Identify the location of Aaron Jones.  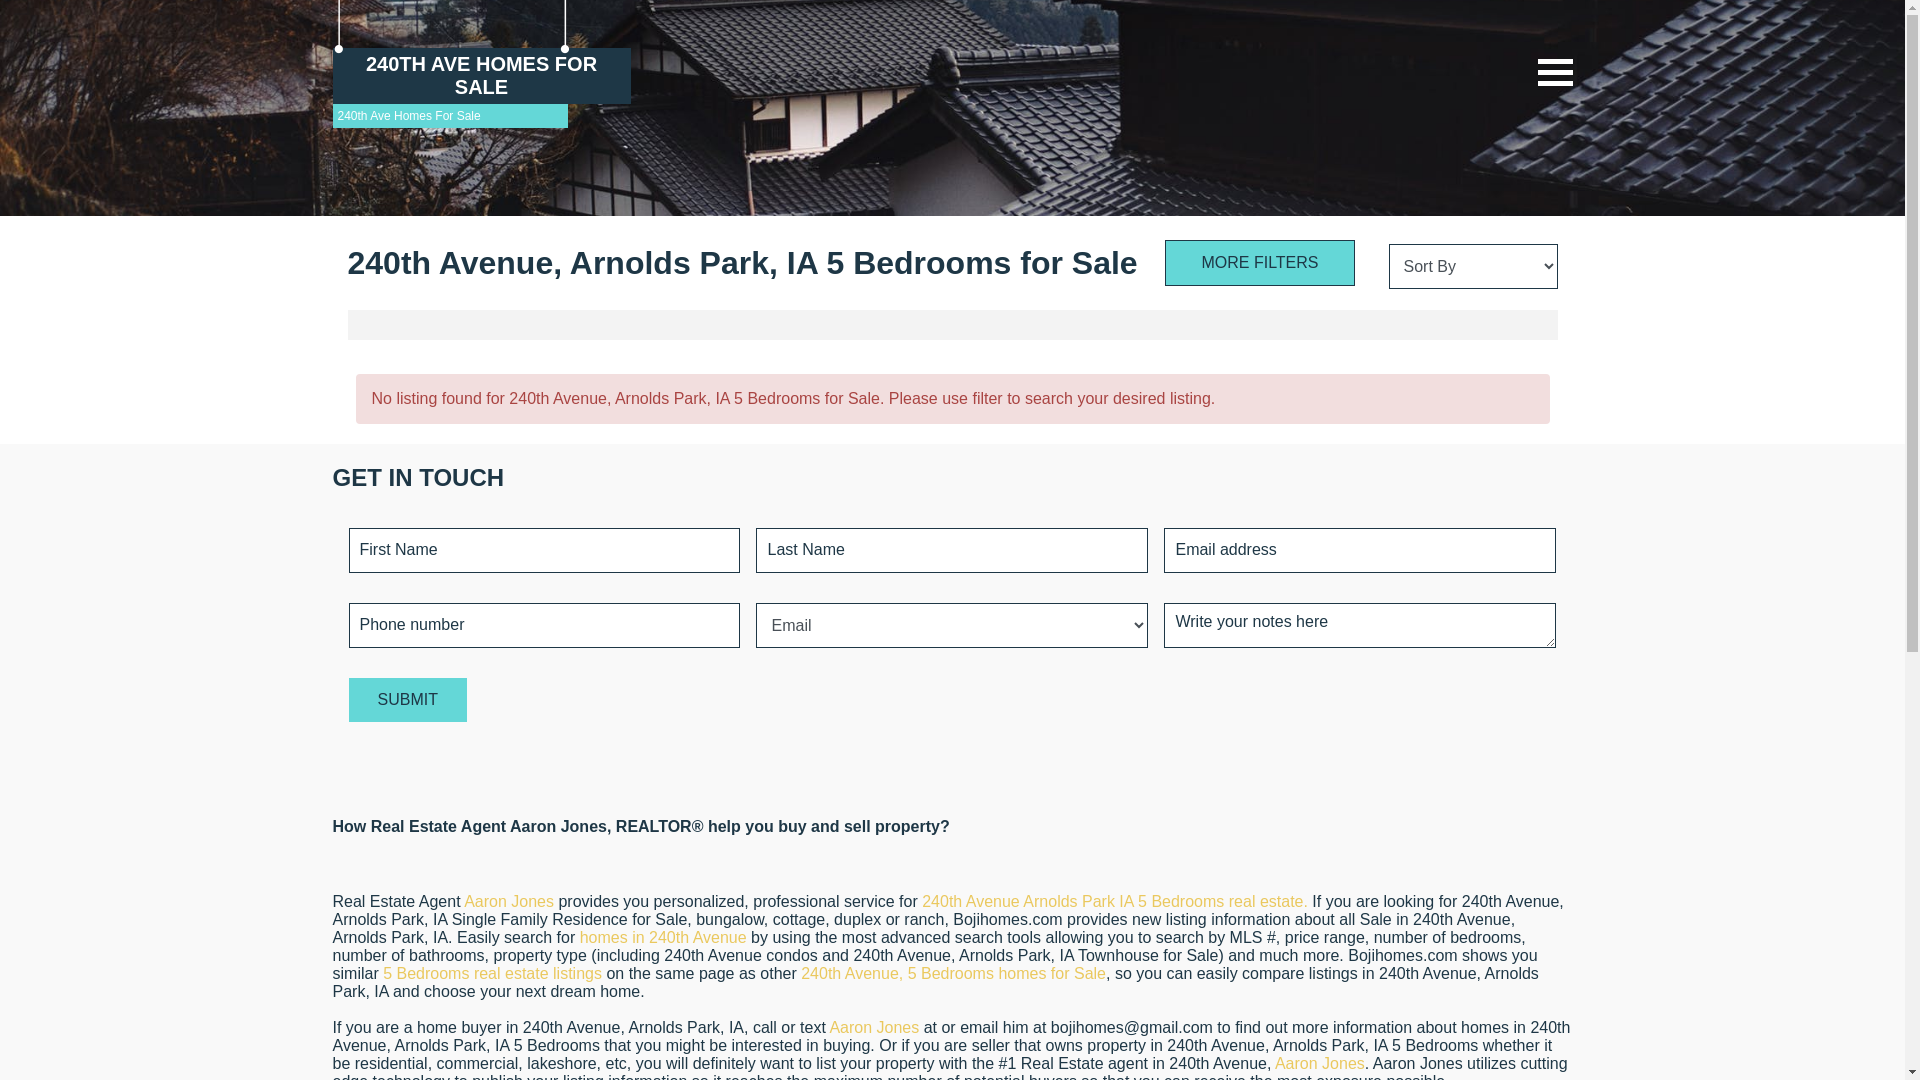
(874, 1028).